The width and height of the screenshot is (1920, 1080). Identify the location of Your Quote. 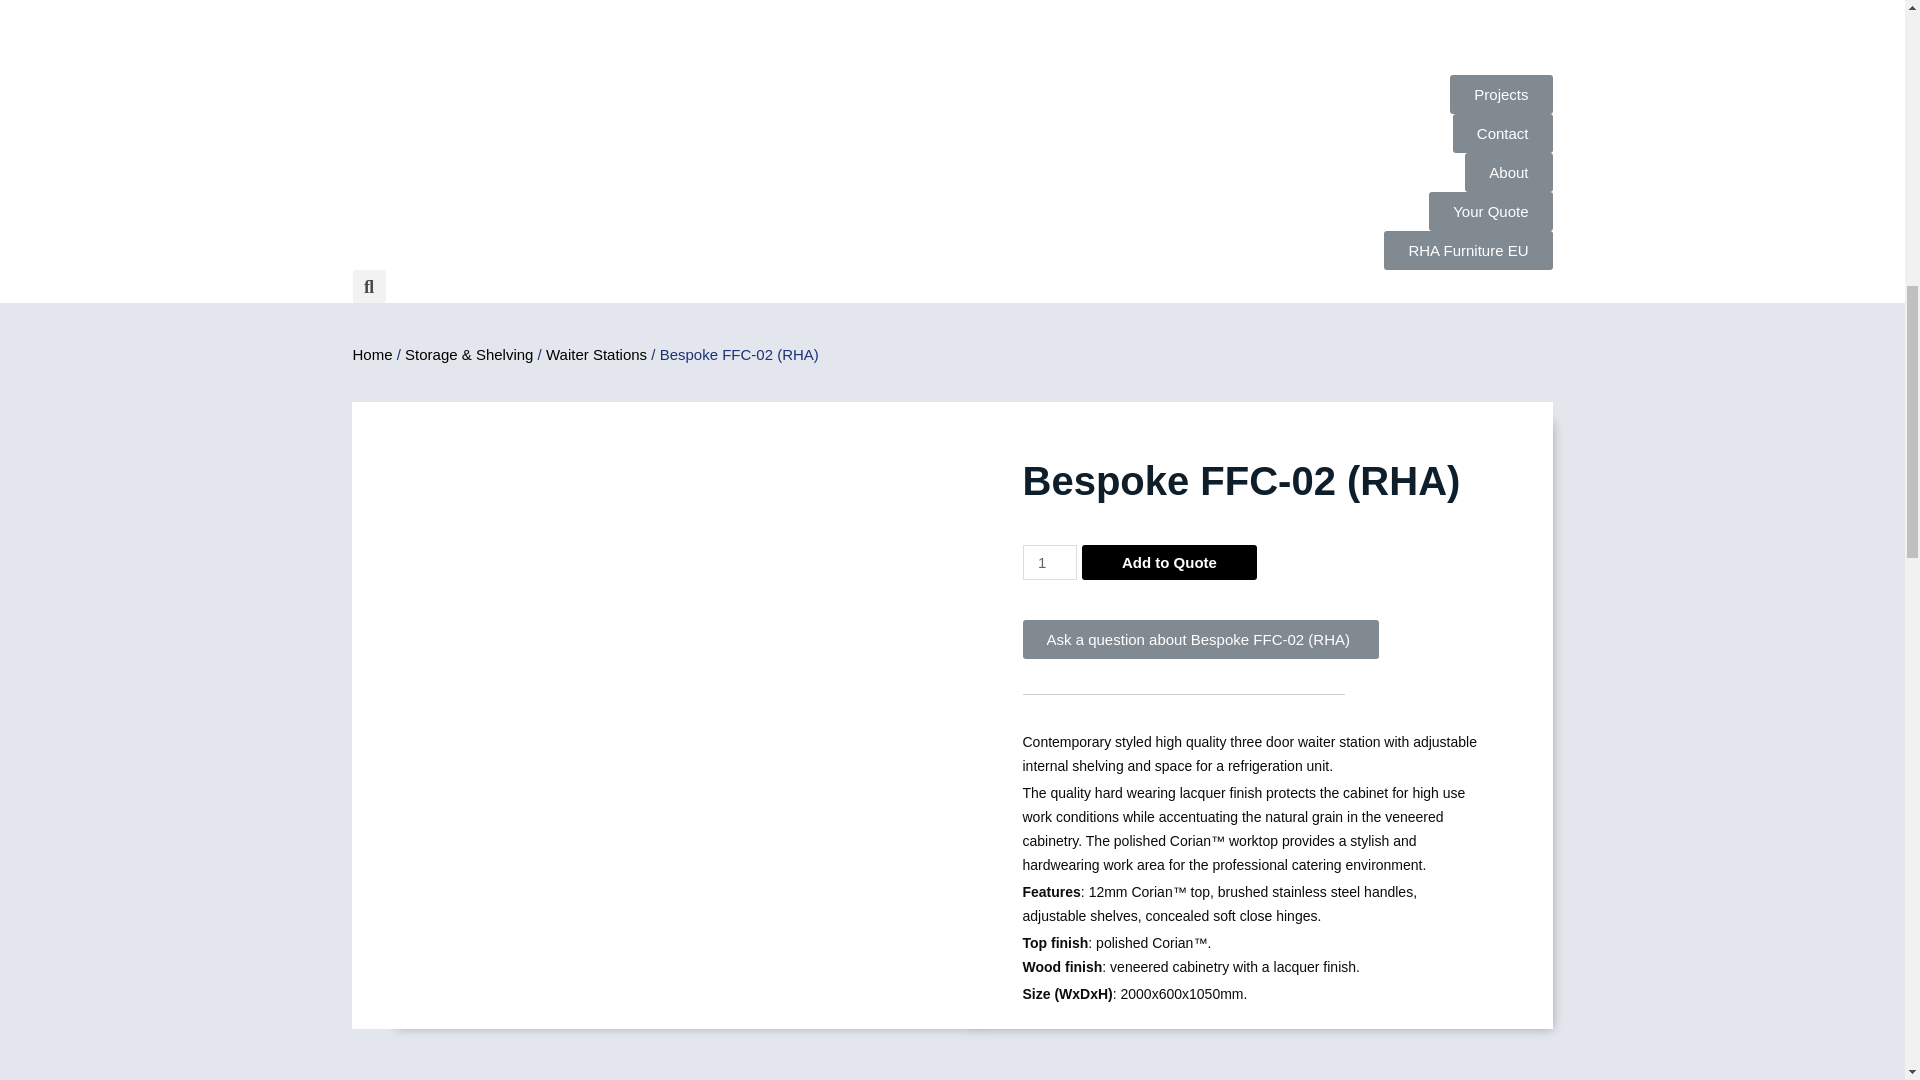
(1490, 212).